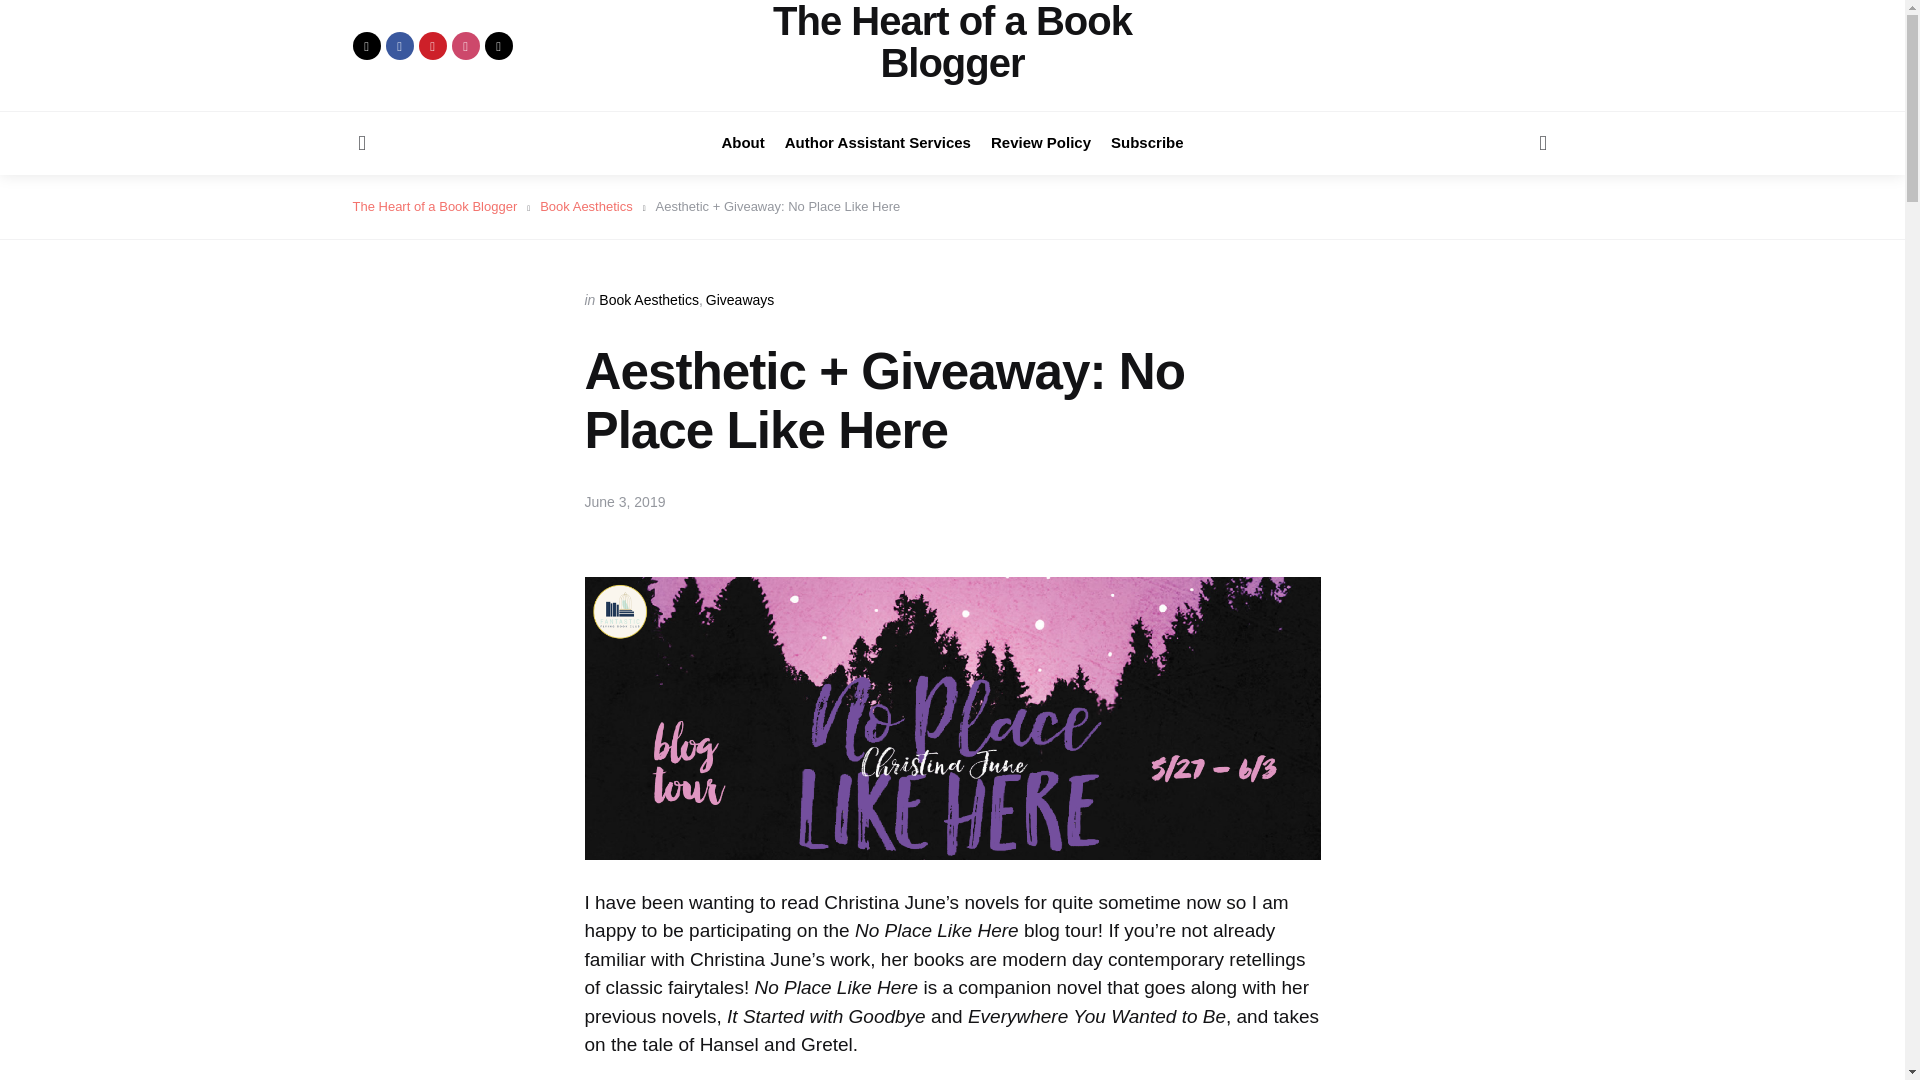 This screenshot has height=1080, width=1920. What do you see at coordinates (586, 204) in the screenshot?
I see `Book Aesthetics` at bounding box center [586, 204].